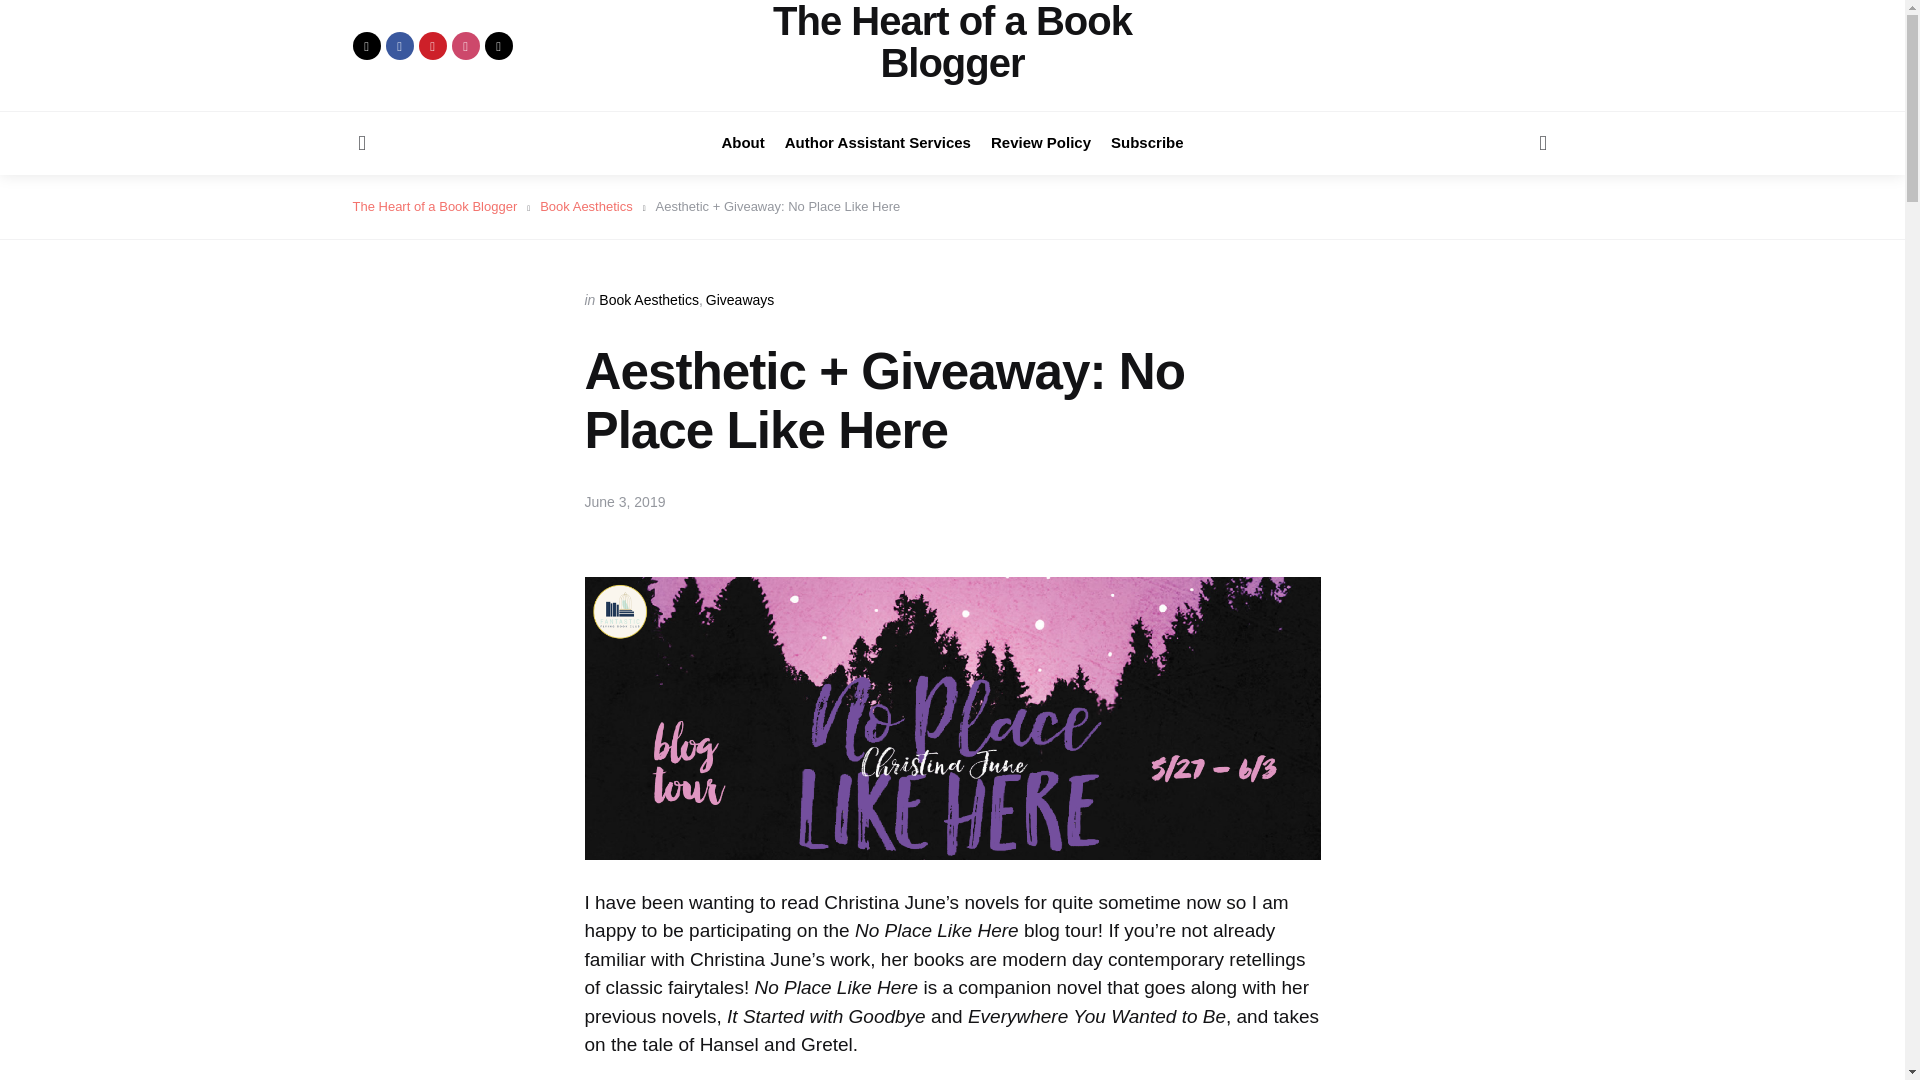 This screenshot has height=1080, width=1920. What do you see at coordinates (586, 204) in the screenshot?
I see `Book Aesthetics` at bounding box center [586, 204].